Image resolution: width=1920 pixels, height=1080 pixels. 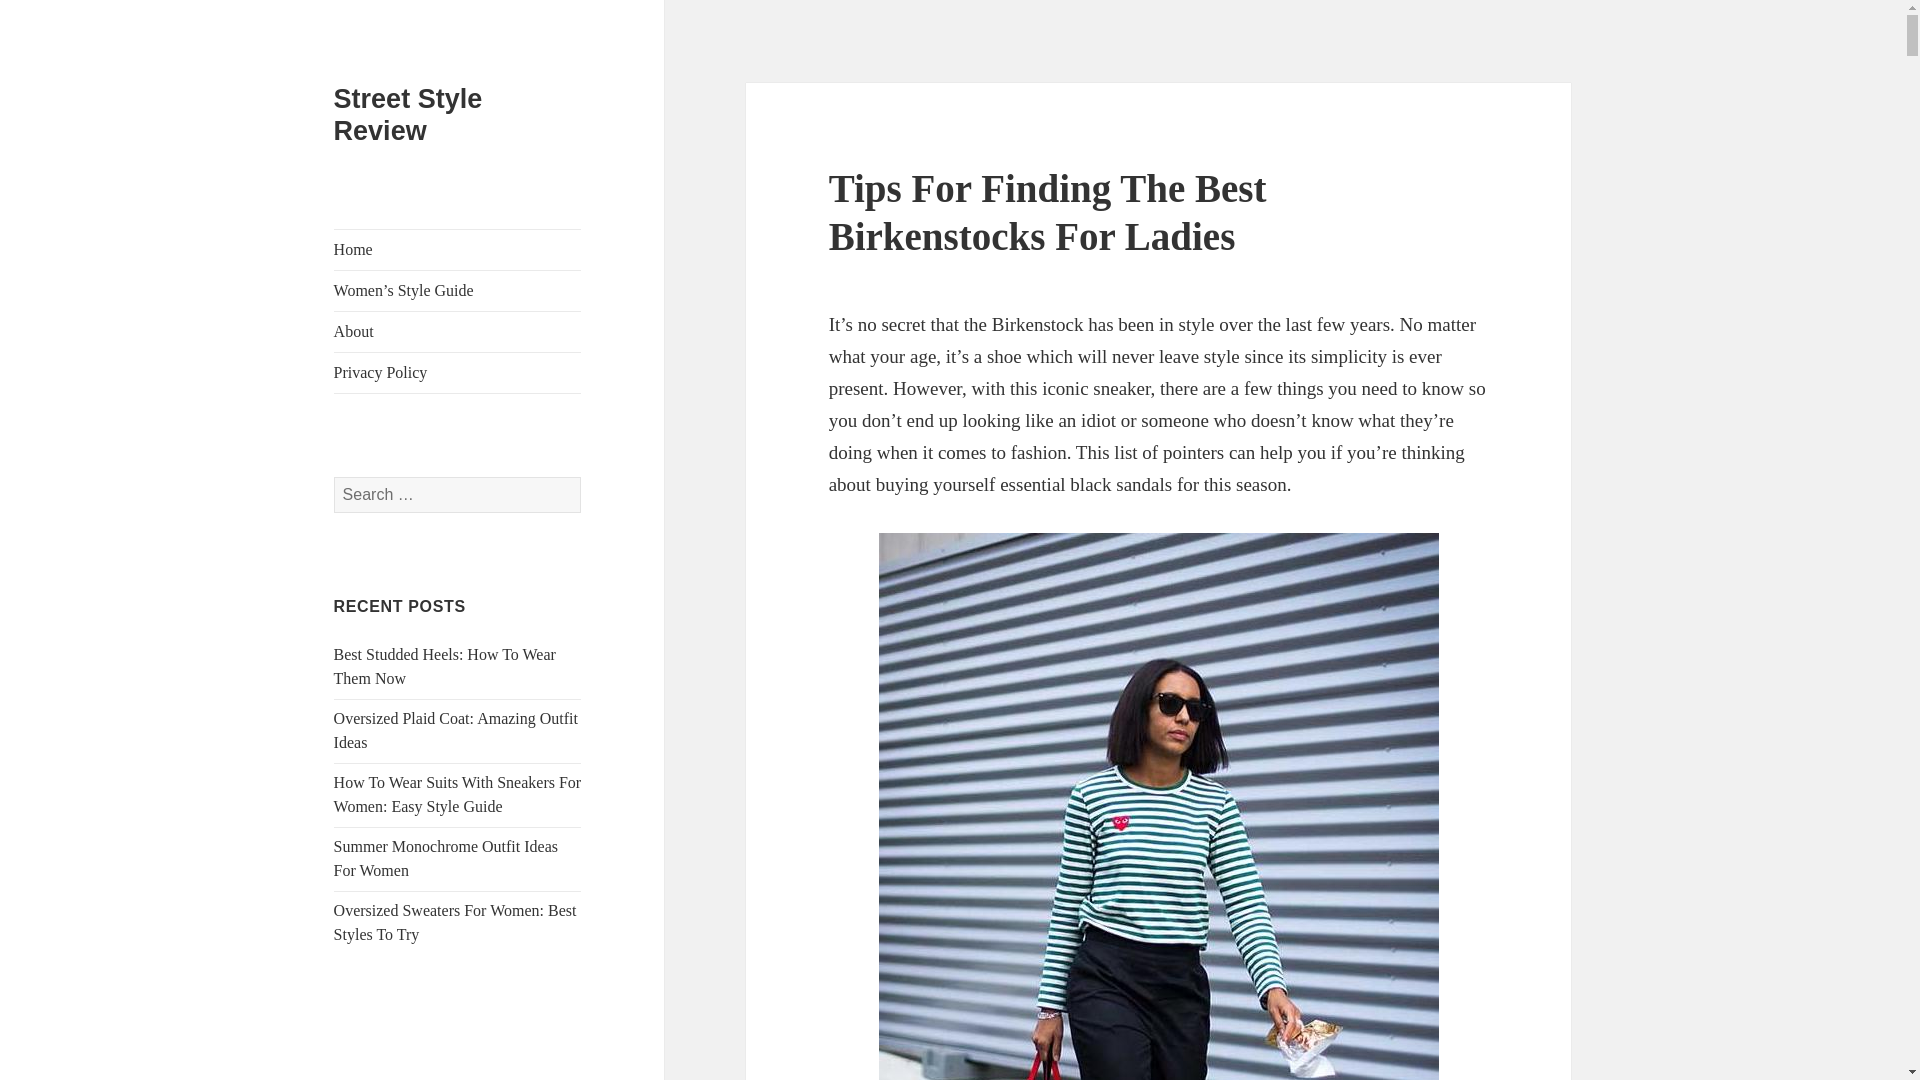 What do you see at coordinates (456, 730) in the screenshot?
I see `Oversized Plaid Coat: Amazing Outfit Ideas` at bounding box center [456, 730].